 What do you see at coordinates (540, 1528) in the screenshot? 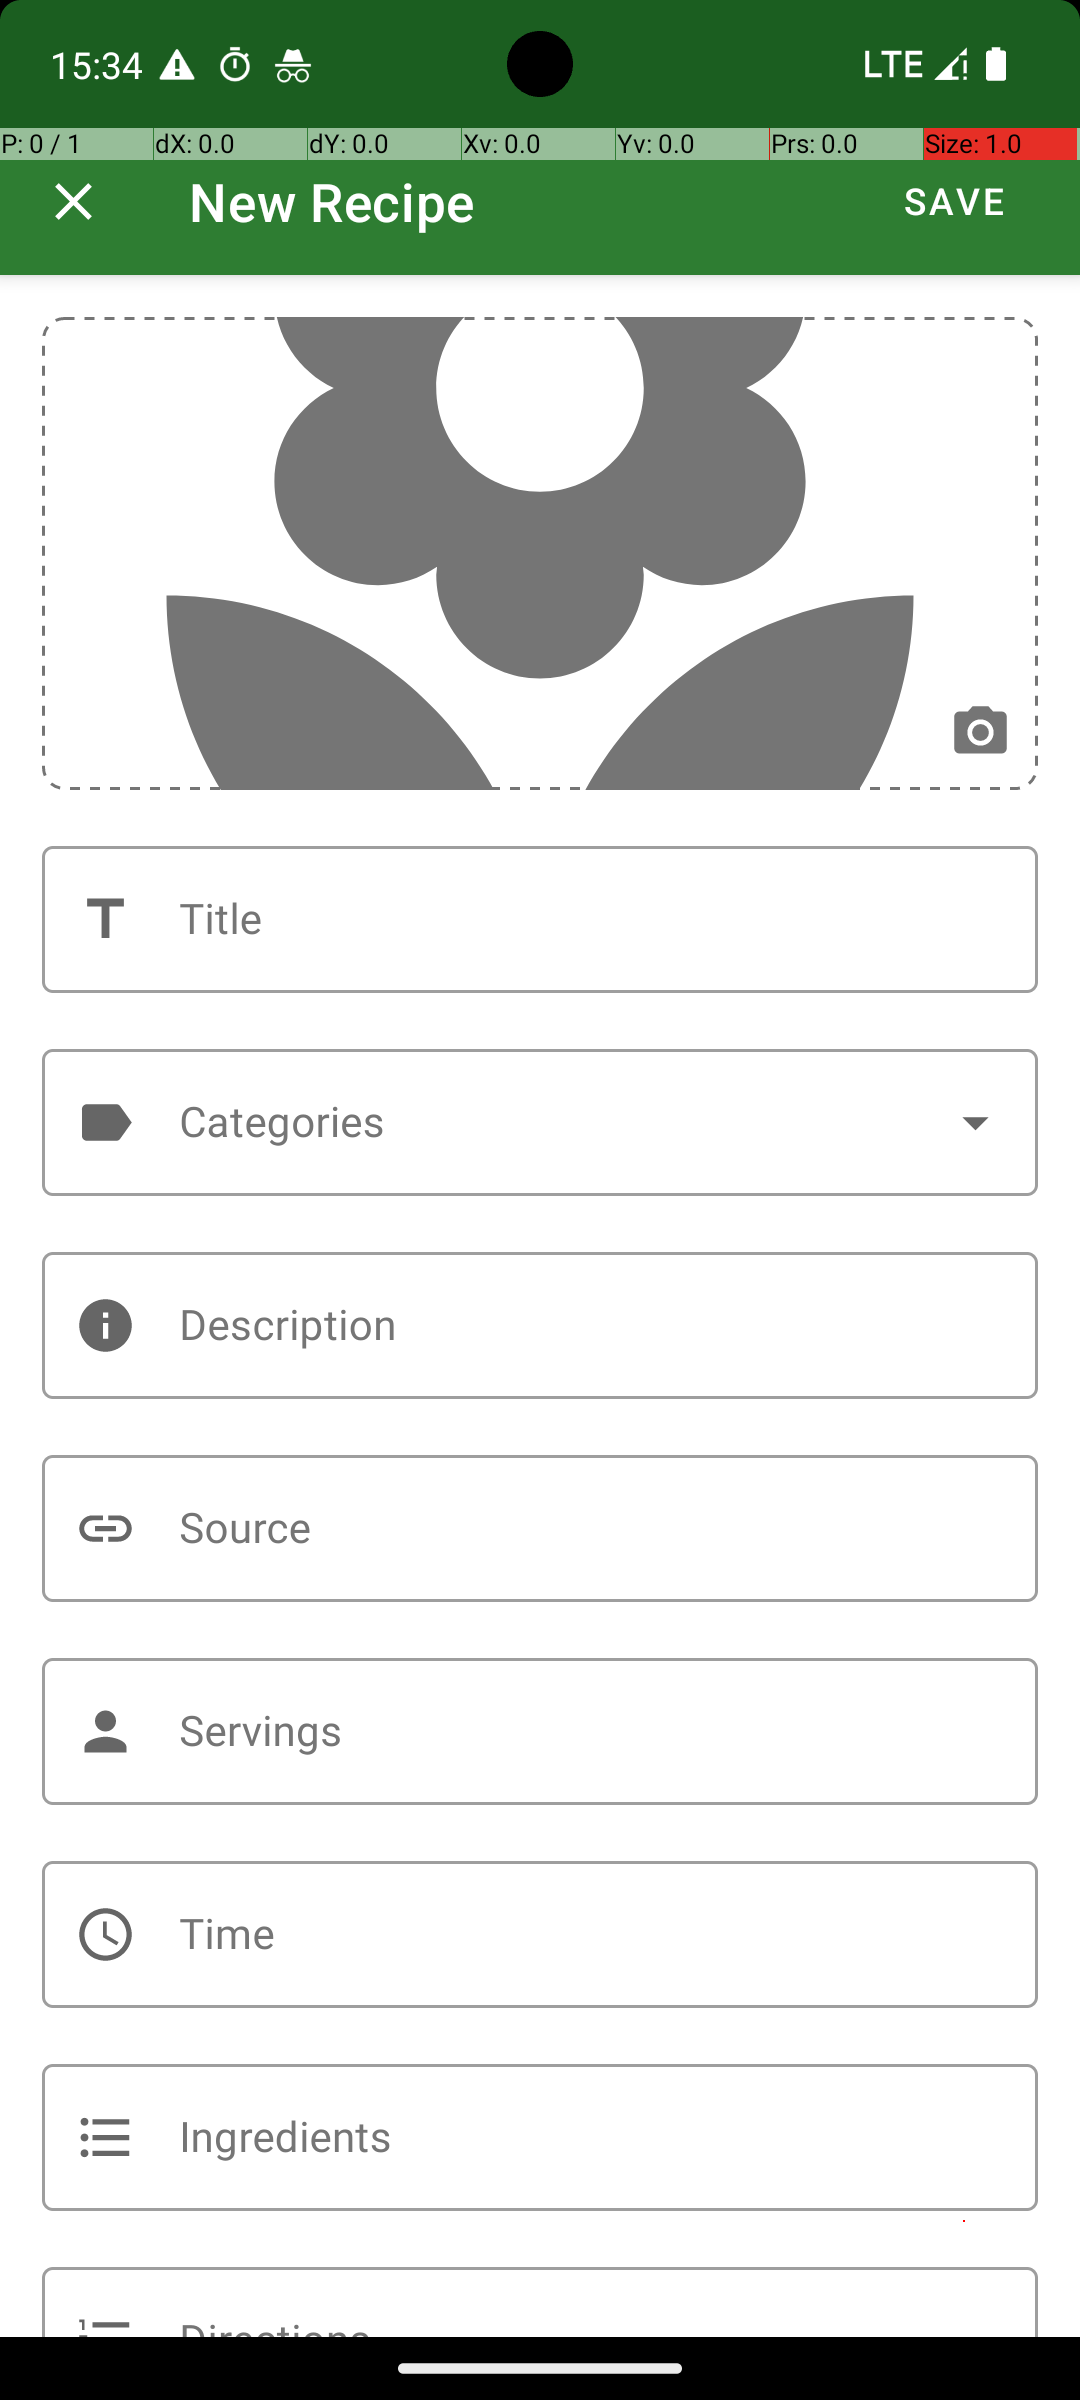
I see `Source` at bounding box center [540, 1528].